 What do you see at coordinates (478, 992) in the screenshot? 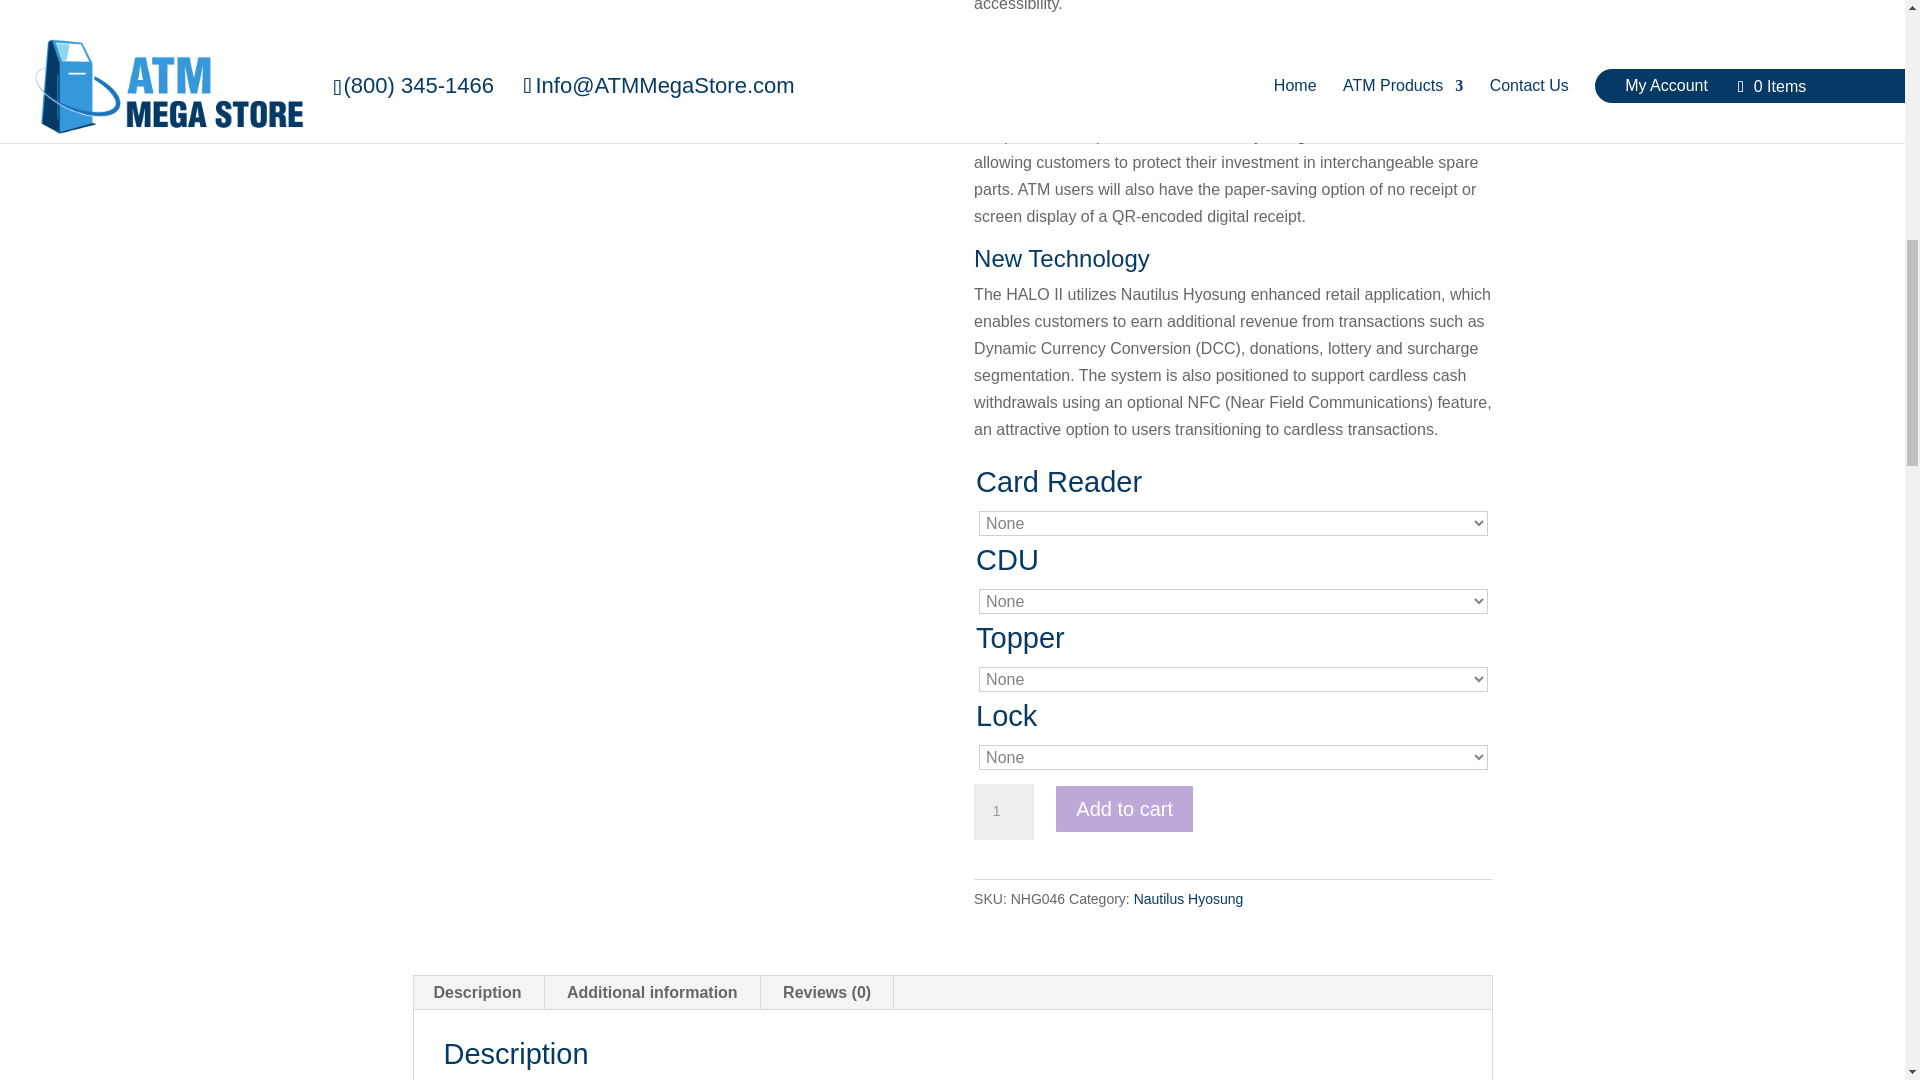
I see `Description` at bounding box center [478, 992].